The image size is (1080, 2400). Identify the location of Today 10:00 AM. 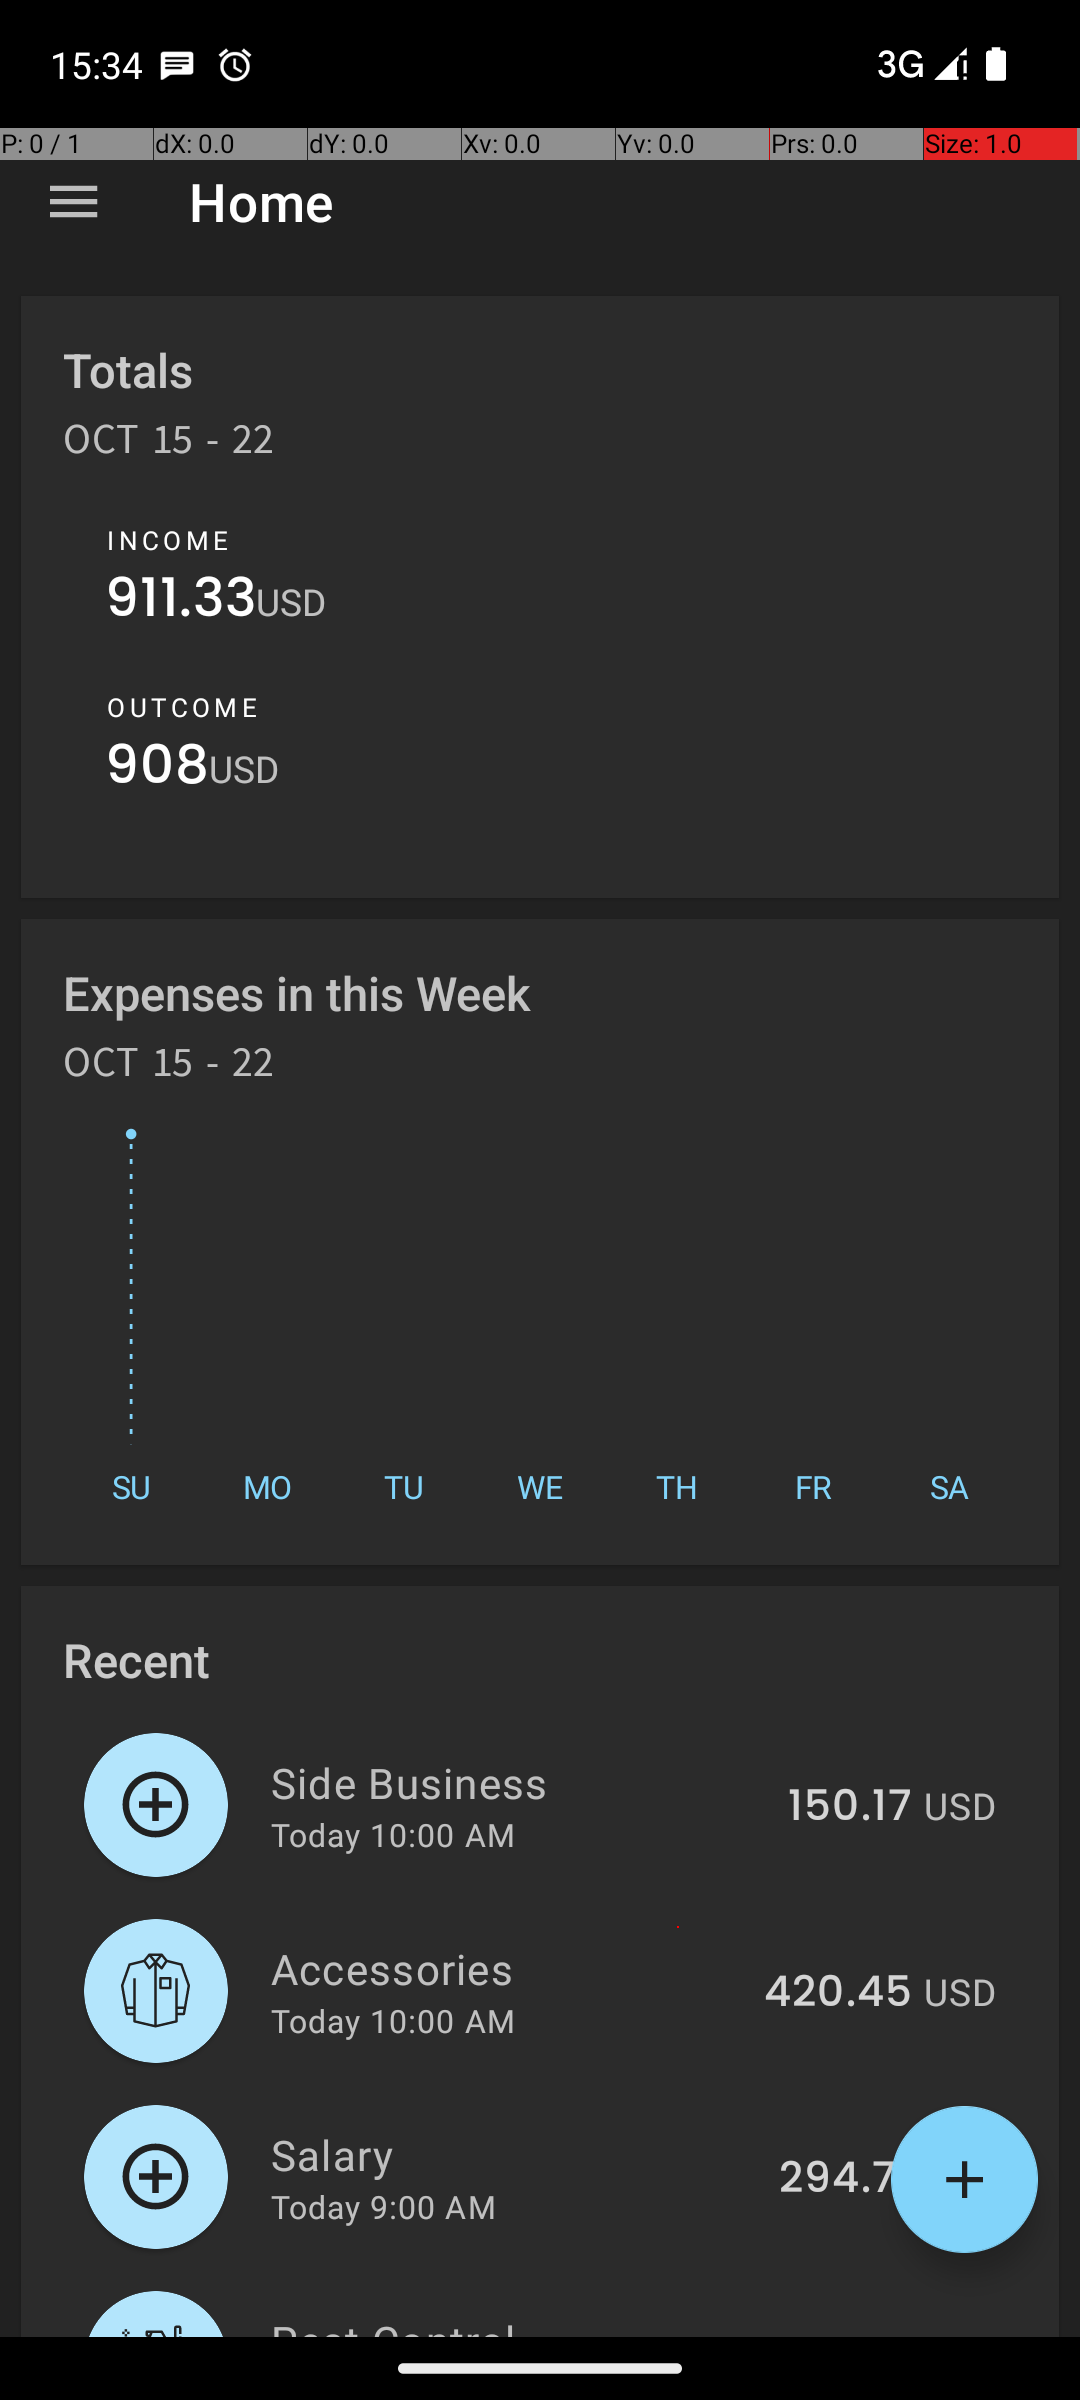
(393, 1834).